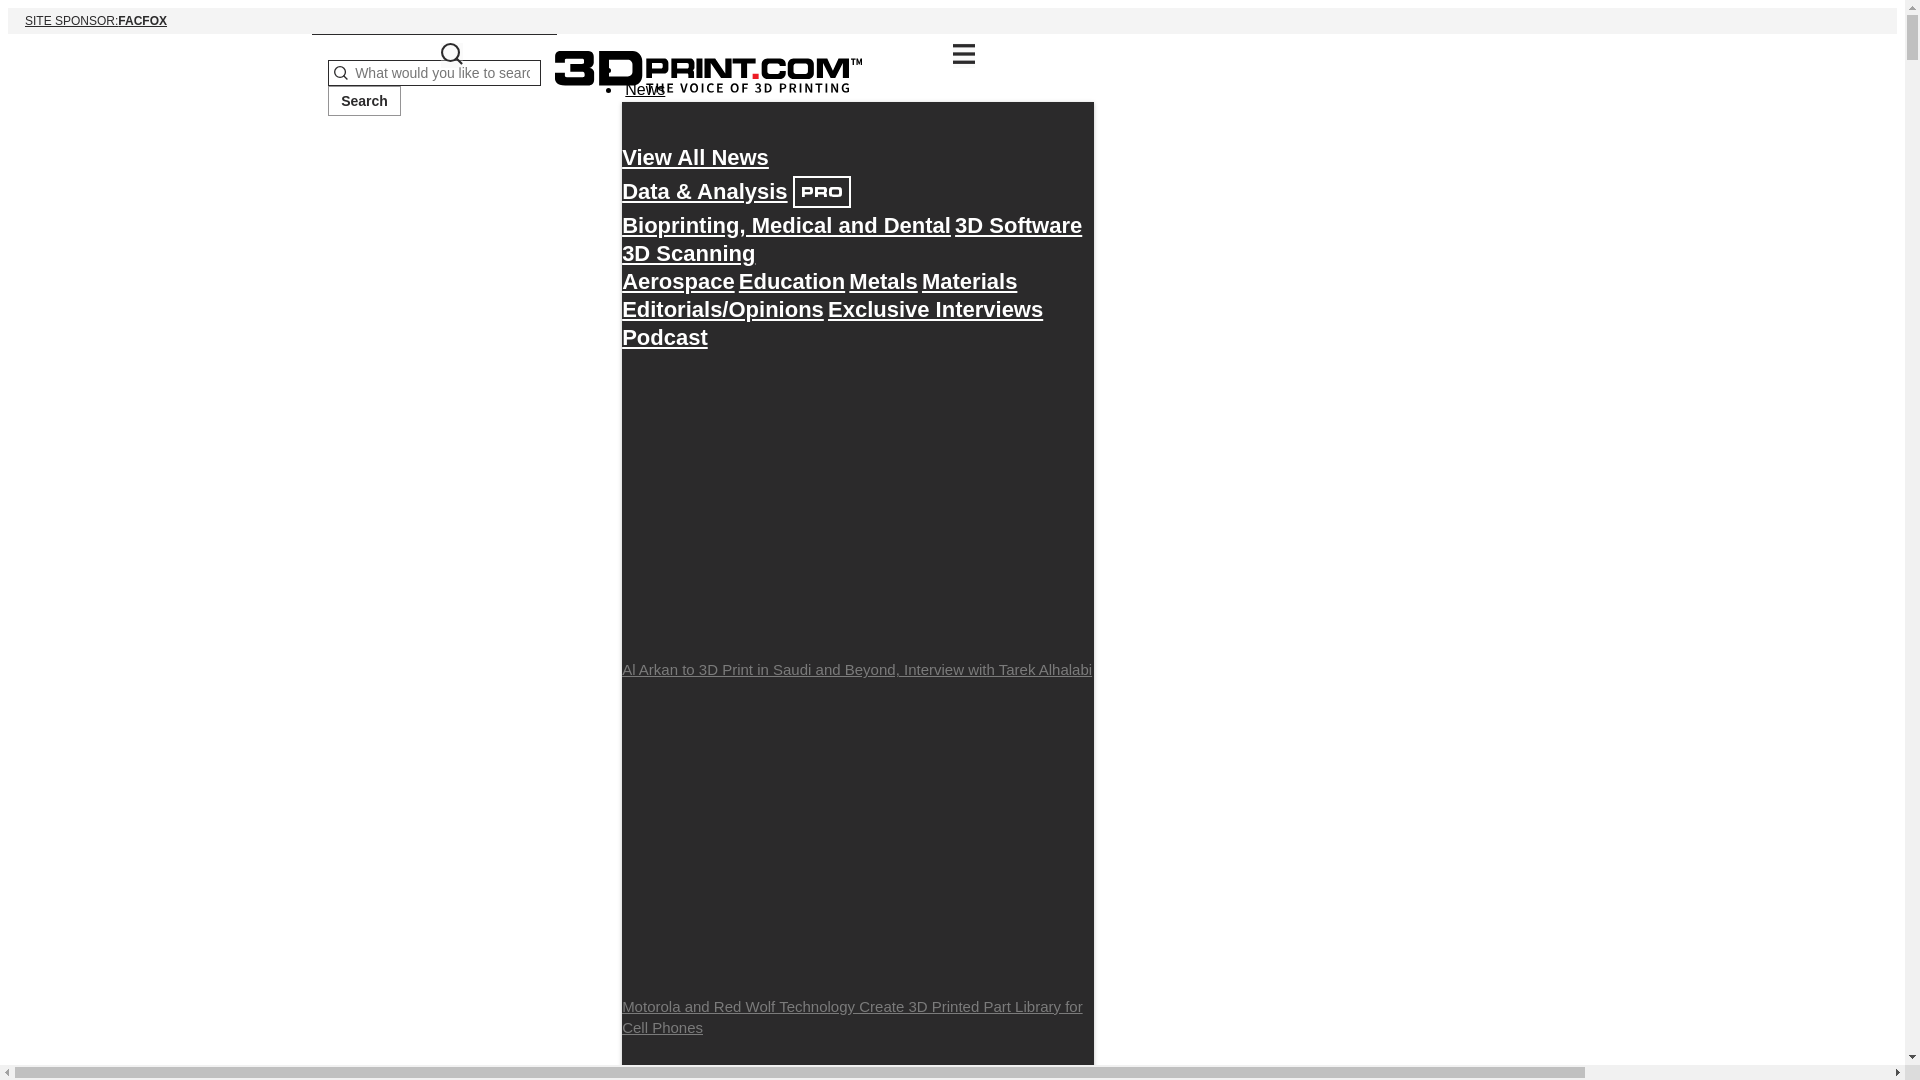 Image resolution: width=1920 pixels, height=1080 pixels. What do you see at coordinates (678, 281) in the screenshot?
I see `3D Software` at bounding box center [678, 281].